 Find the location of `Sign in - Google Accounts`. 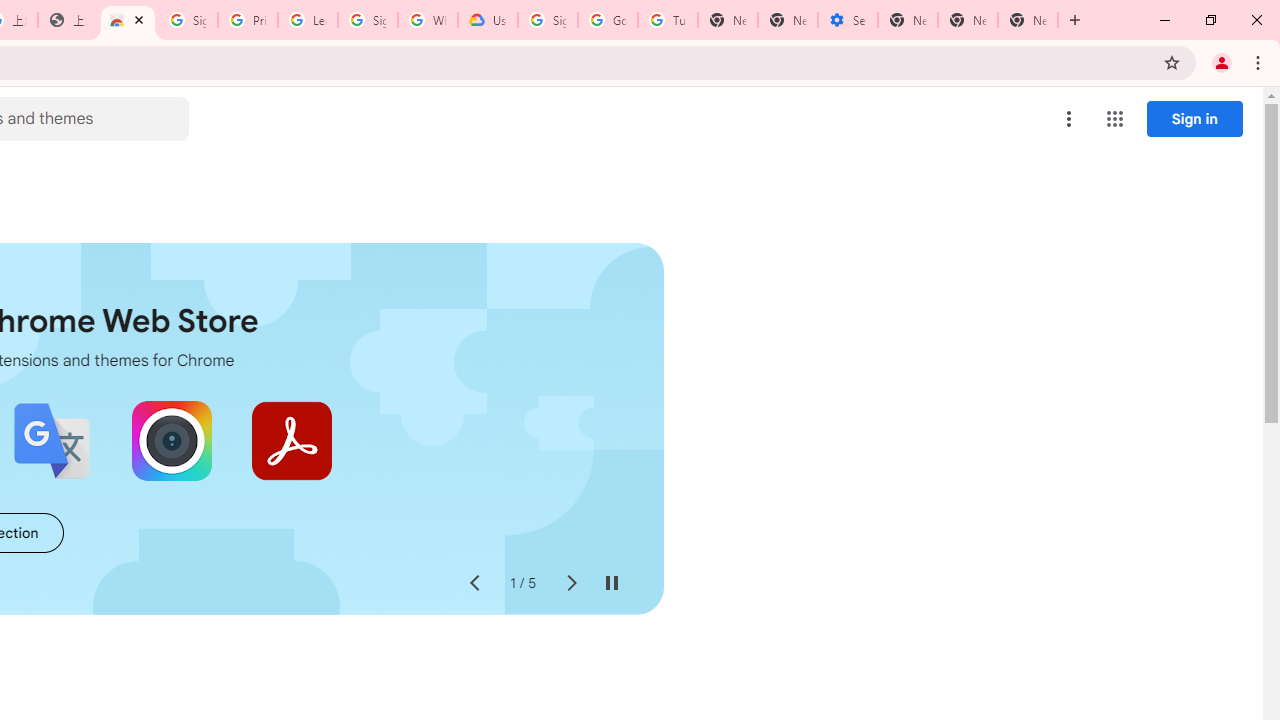

Sign in - Google Accounts is located at coordinates (368, 20).